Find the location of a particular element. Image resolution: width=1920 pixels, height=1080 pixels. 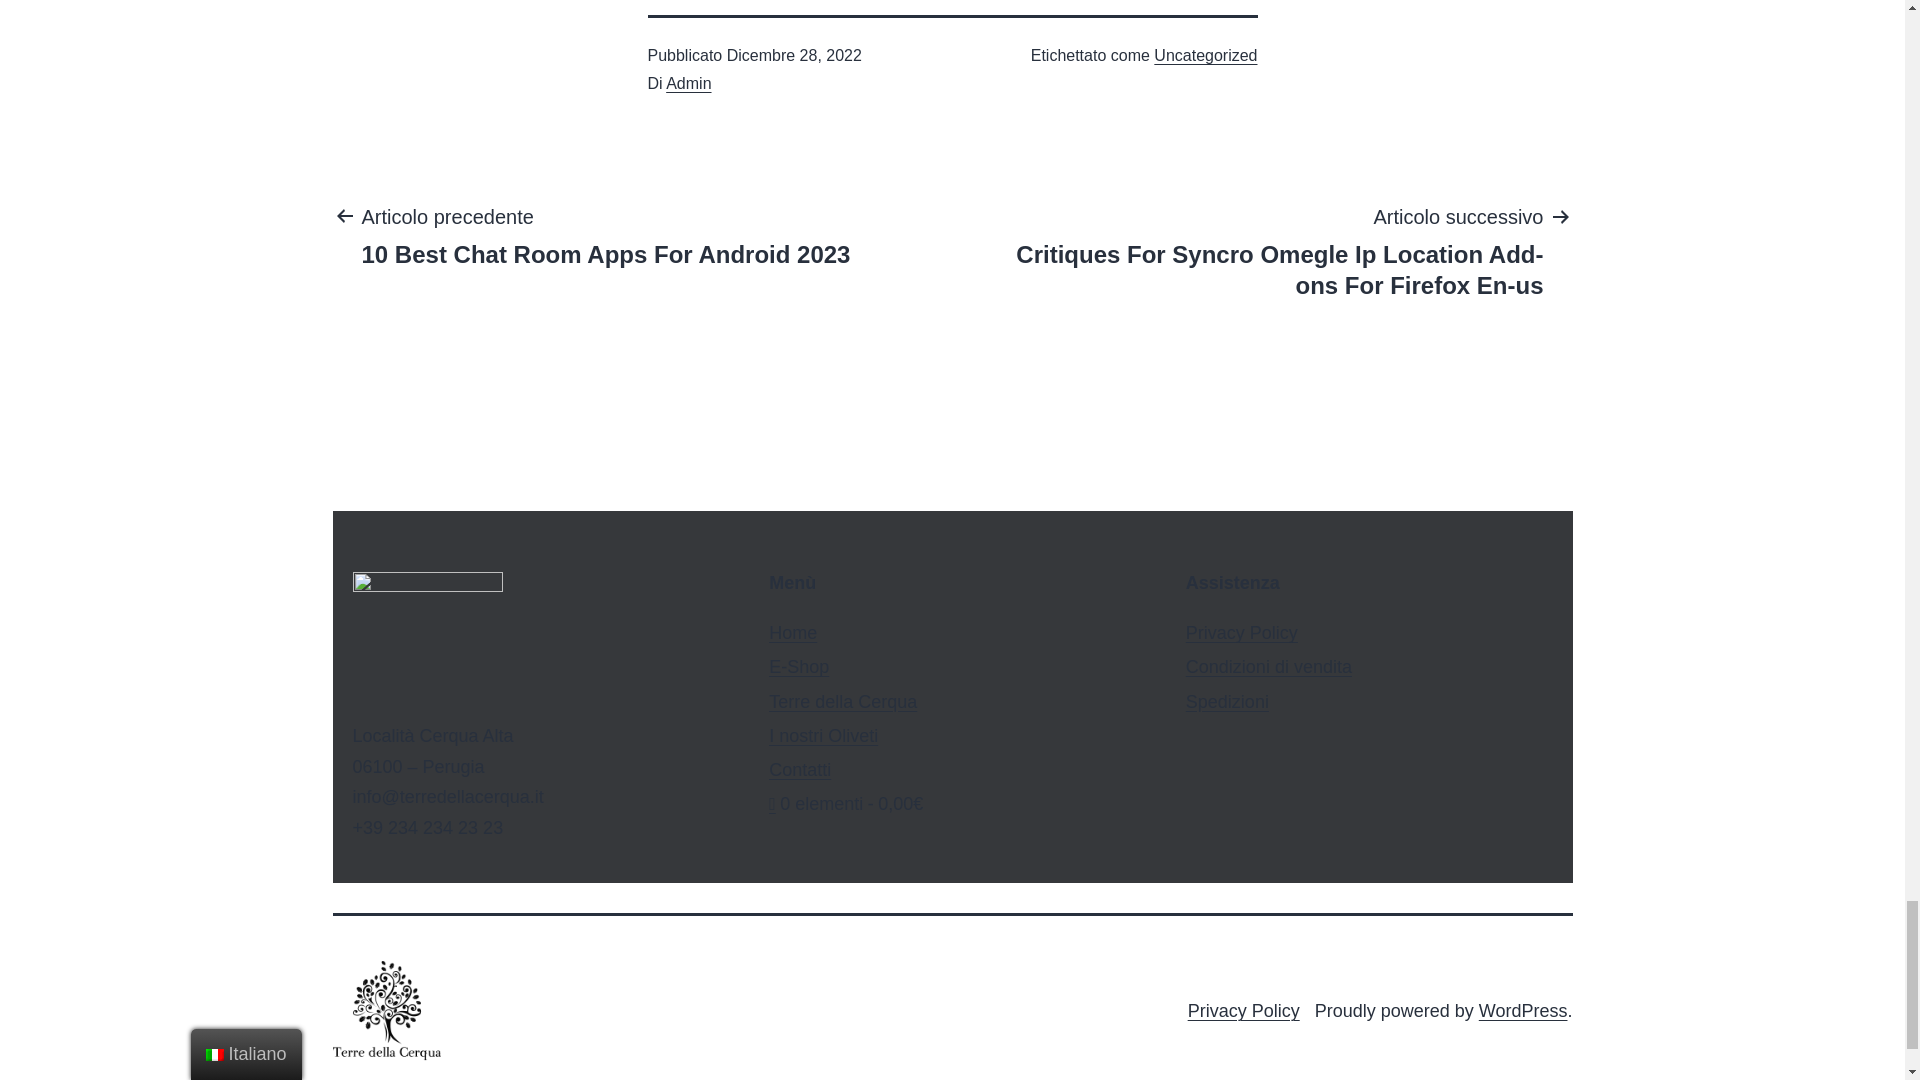

WordPress is located at coordinates (1242, 632).